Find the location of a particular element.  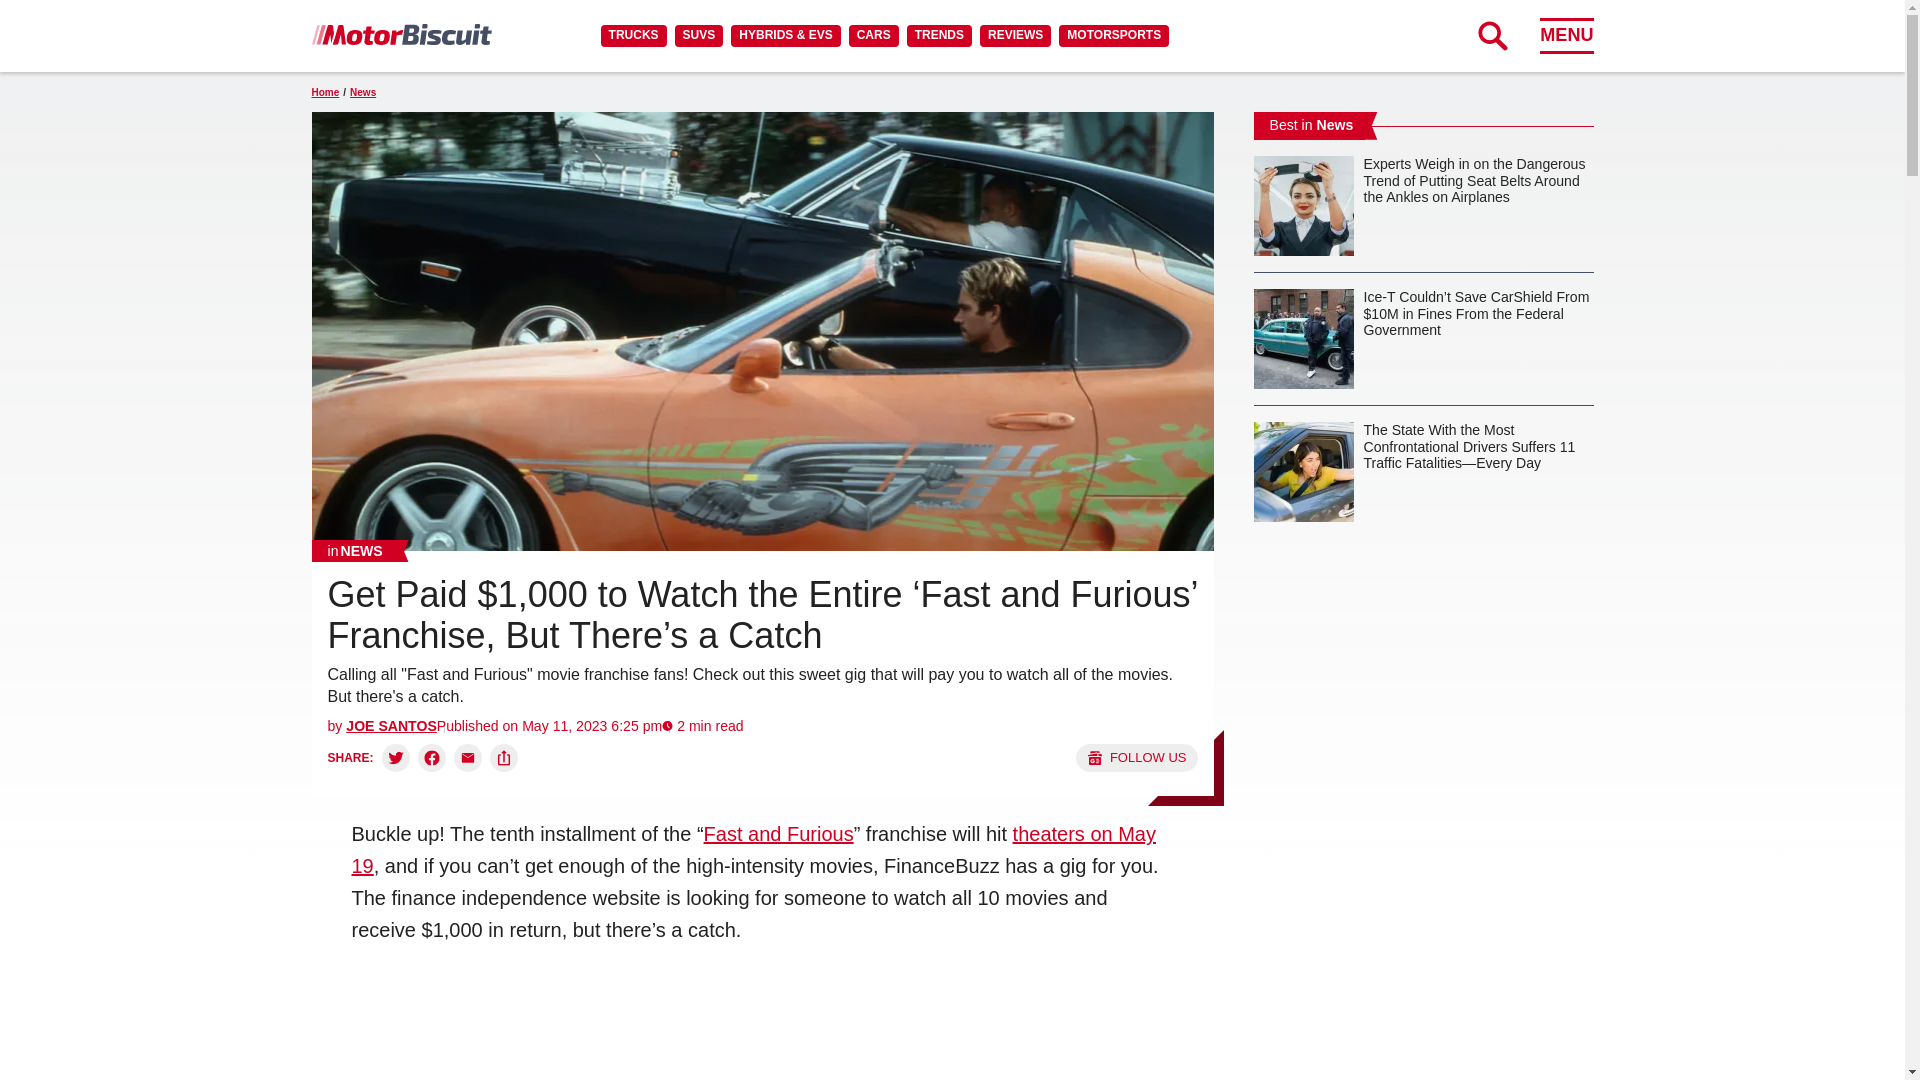

MOTORSPORTS is located at coordinates (1114, 35).